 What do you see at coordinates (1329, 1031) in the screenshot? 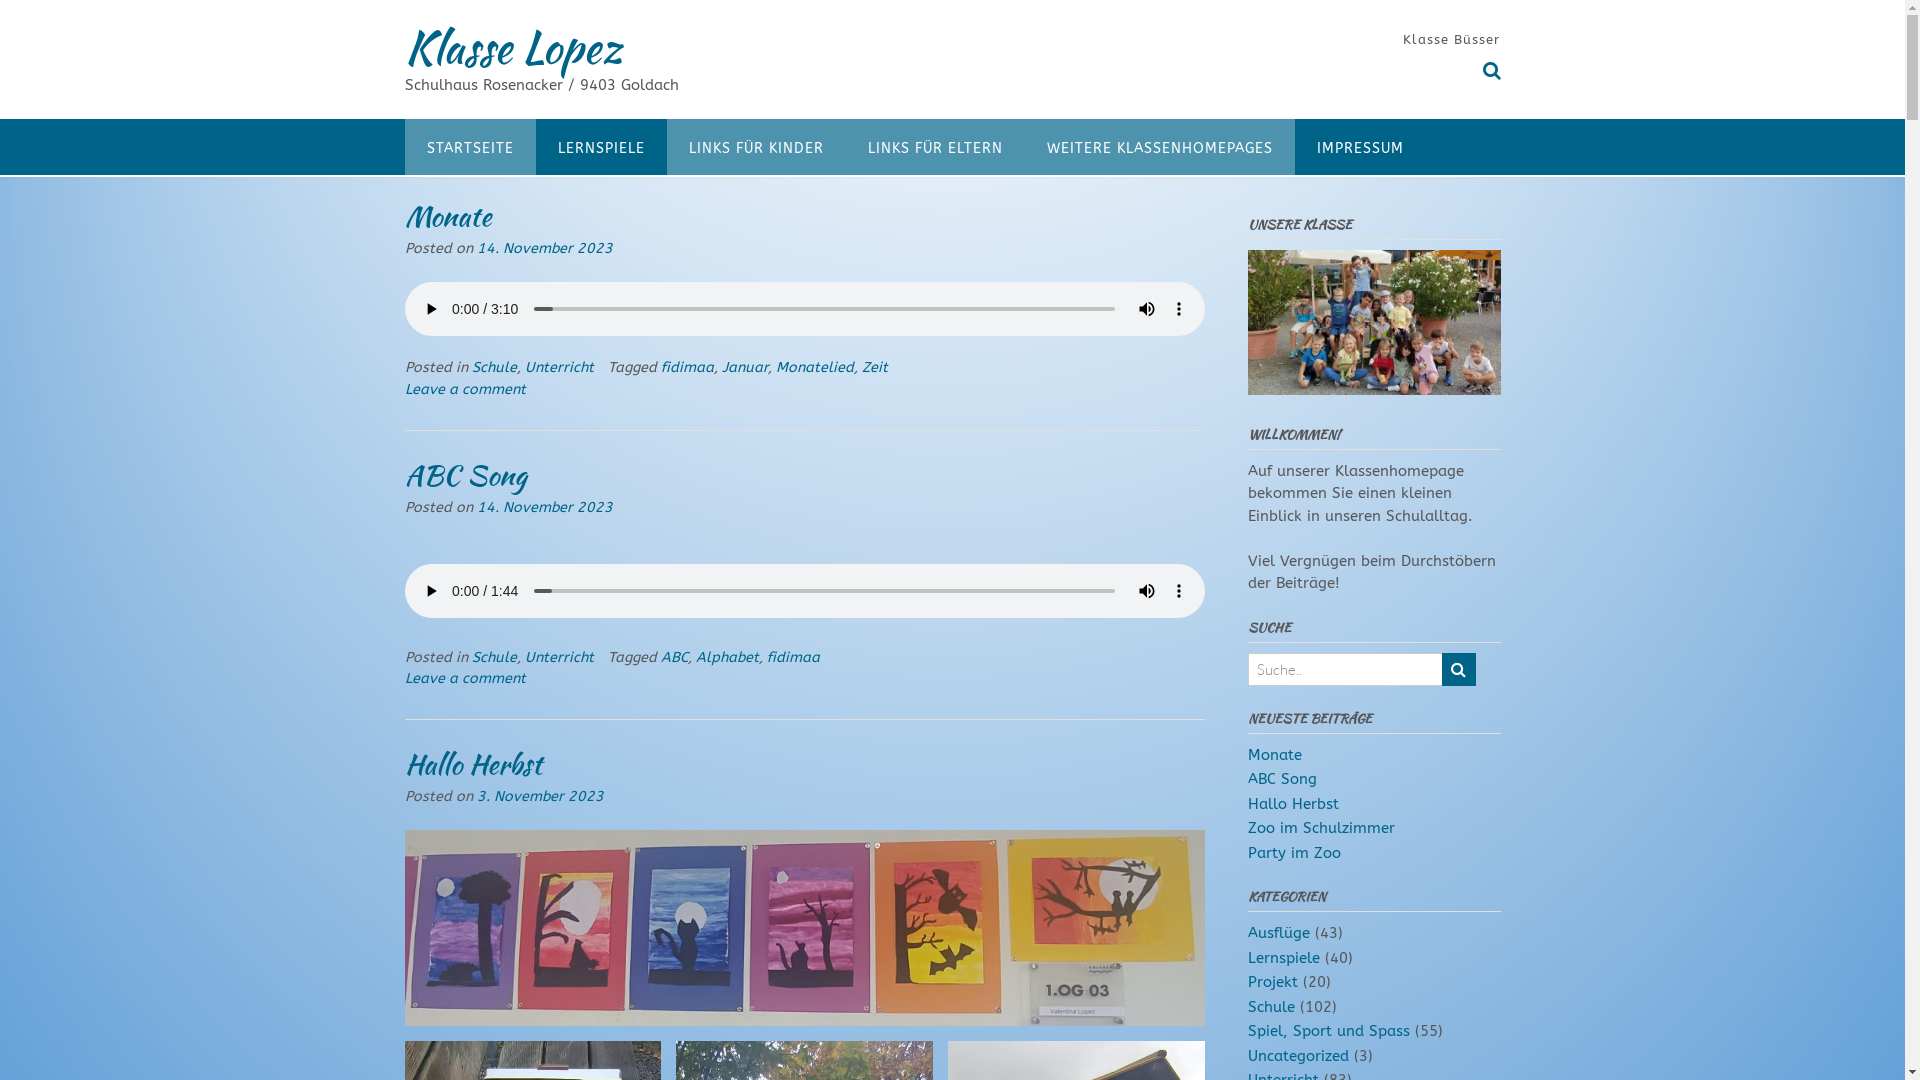
I see `Spiel, Sport und Spass` at bounding box center [1329, 1031].